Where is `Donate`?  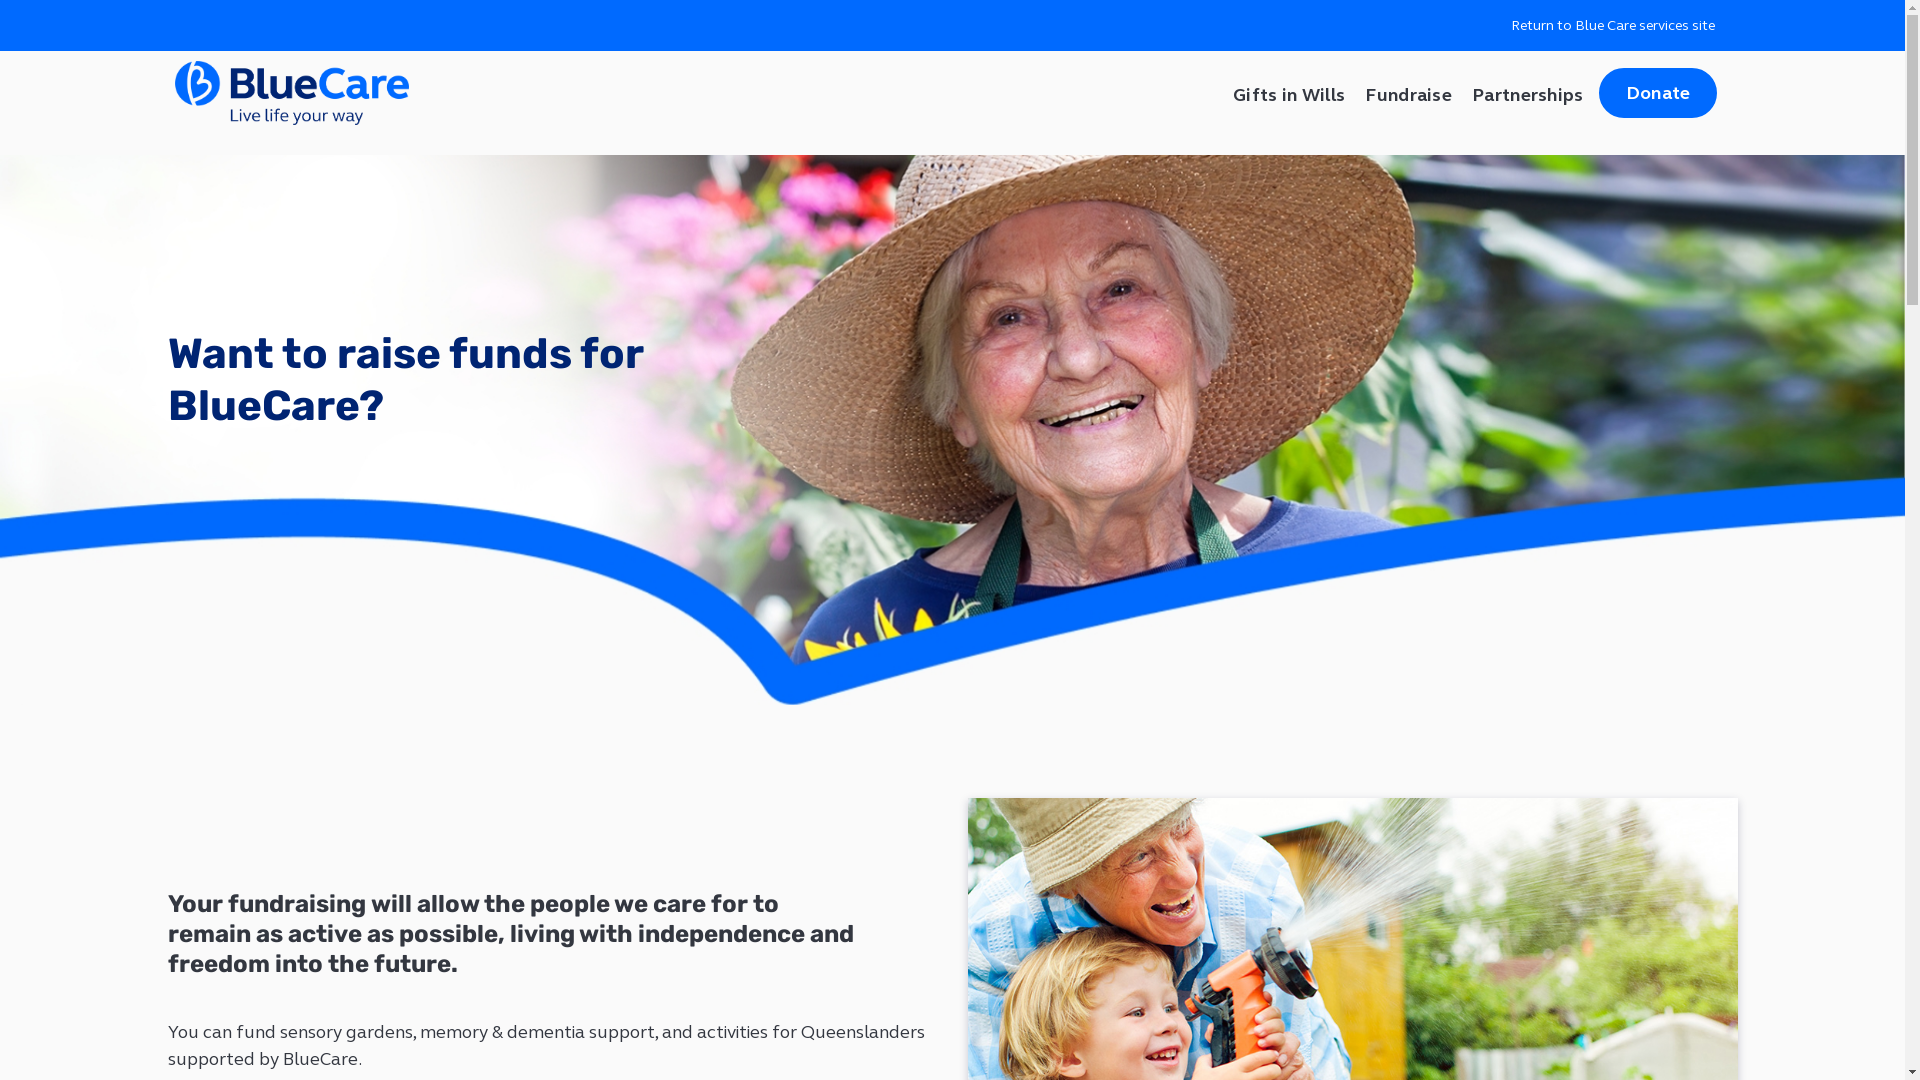
Donate is located at coordinates (1658, 94).